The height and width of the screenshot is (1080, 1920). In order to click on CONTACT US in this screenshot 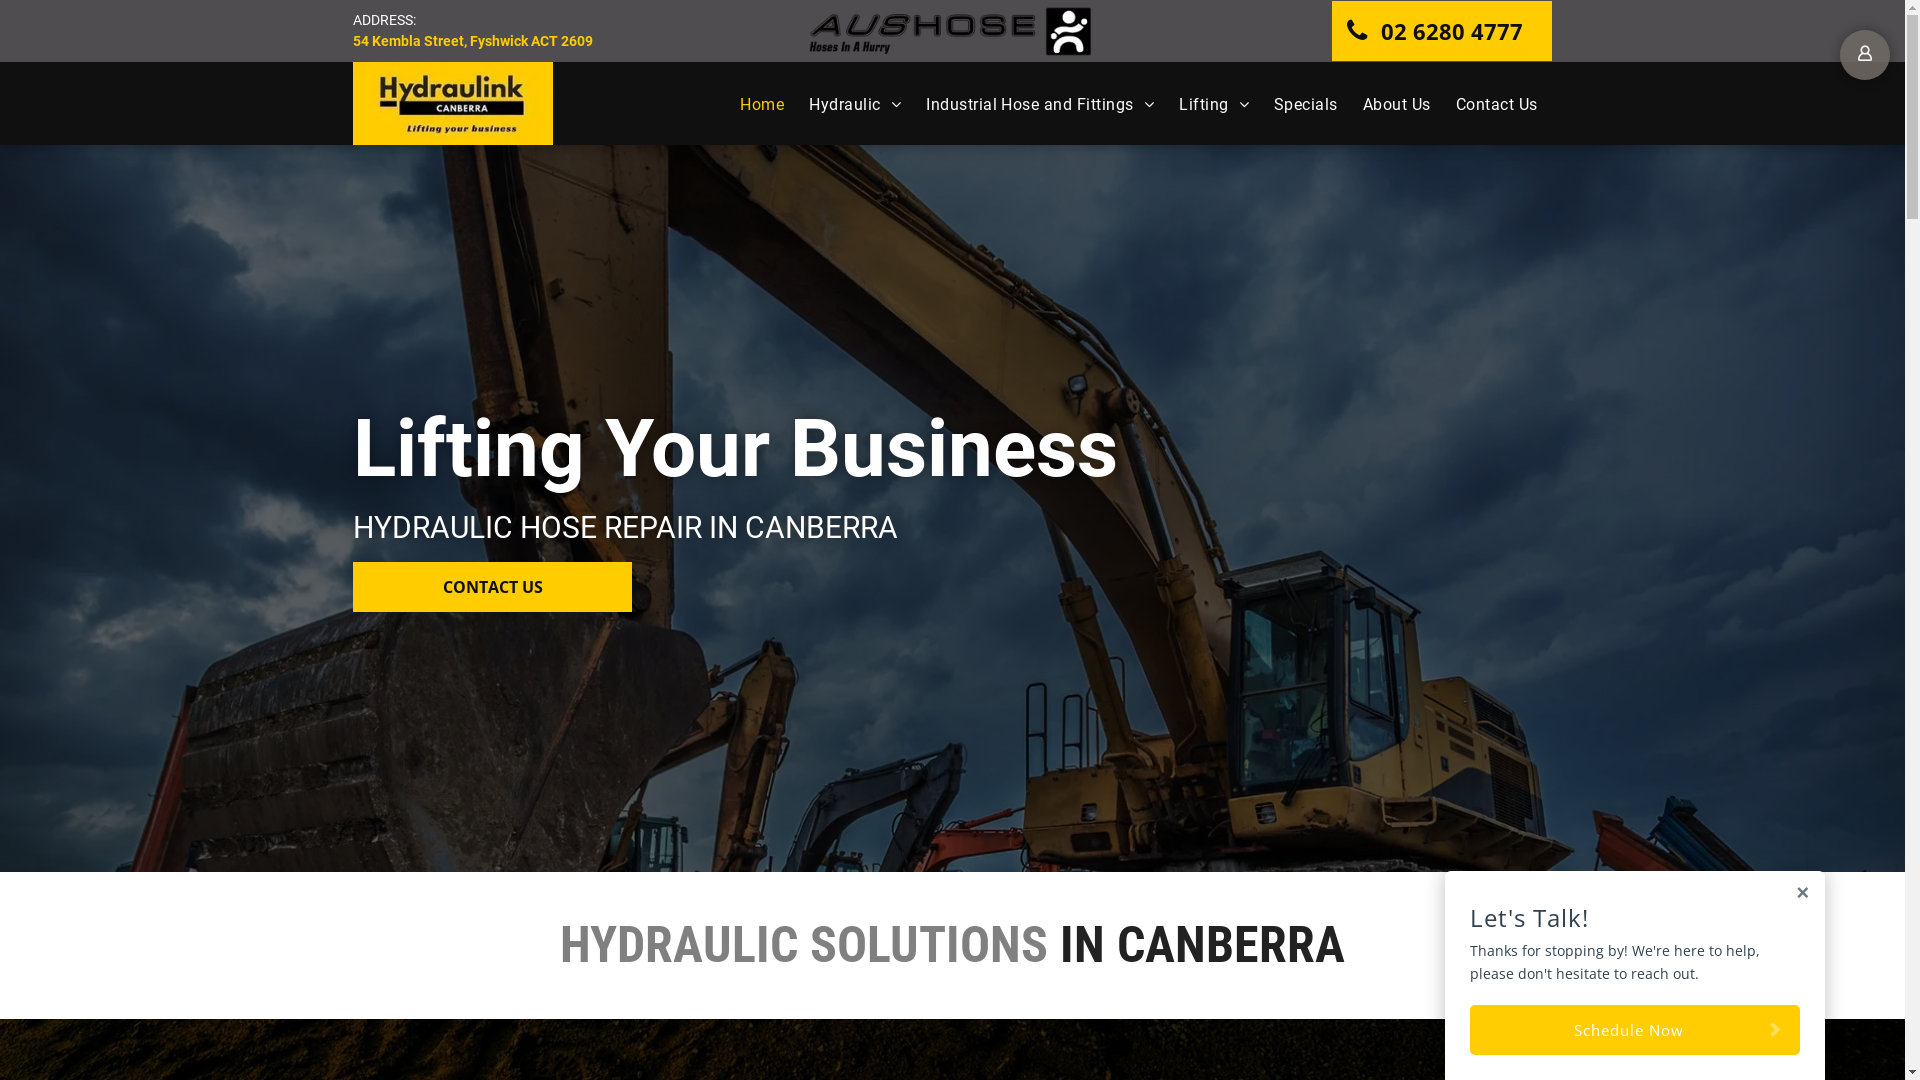, I will do `click(492, 587)`.